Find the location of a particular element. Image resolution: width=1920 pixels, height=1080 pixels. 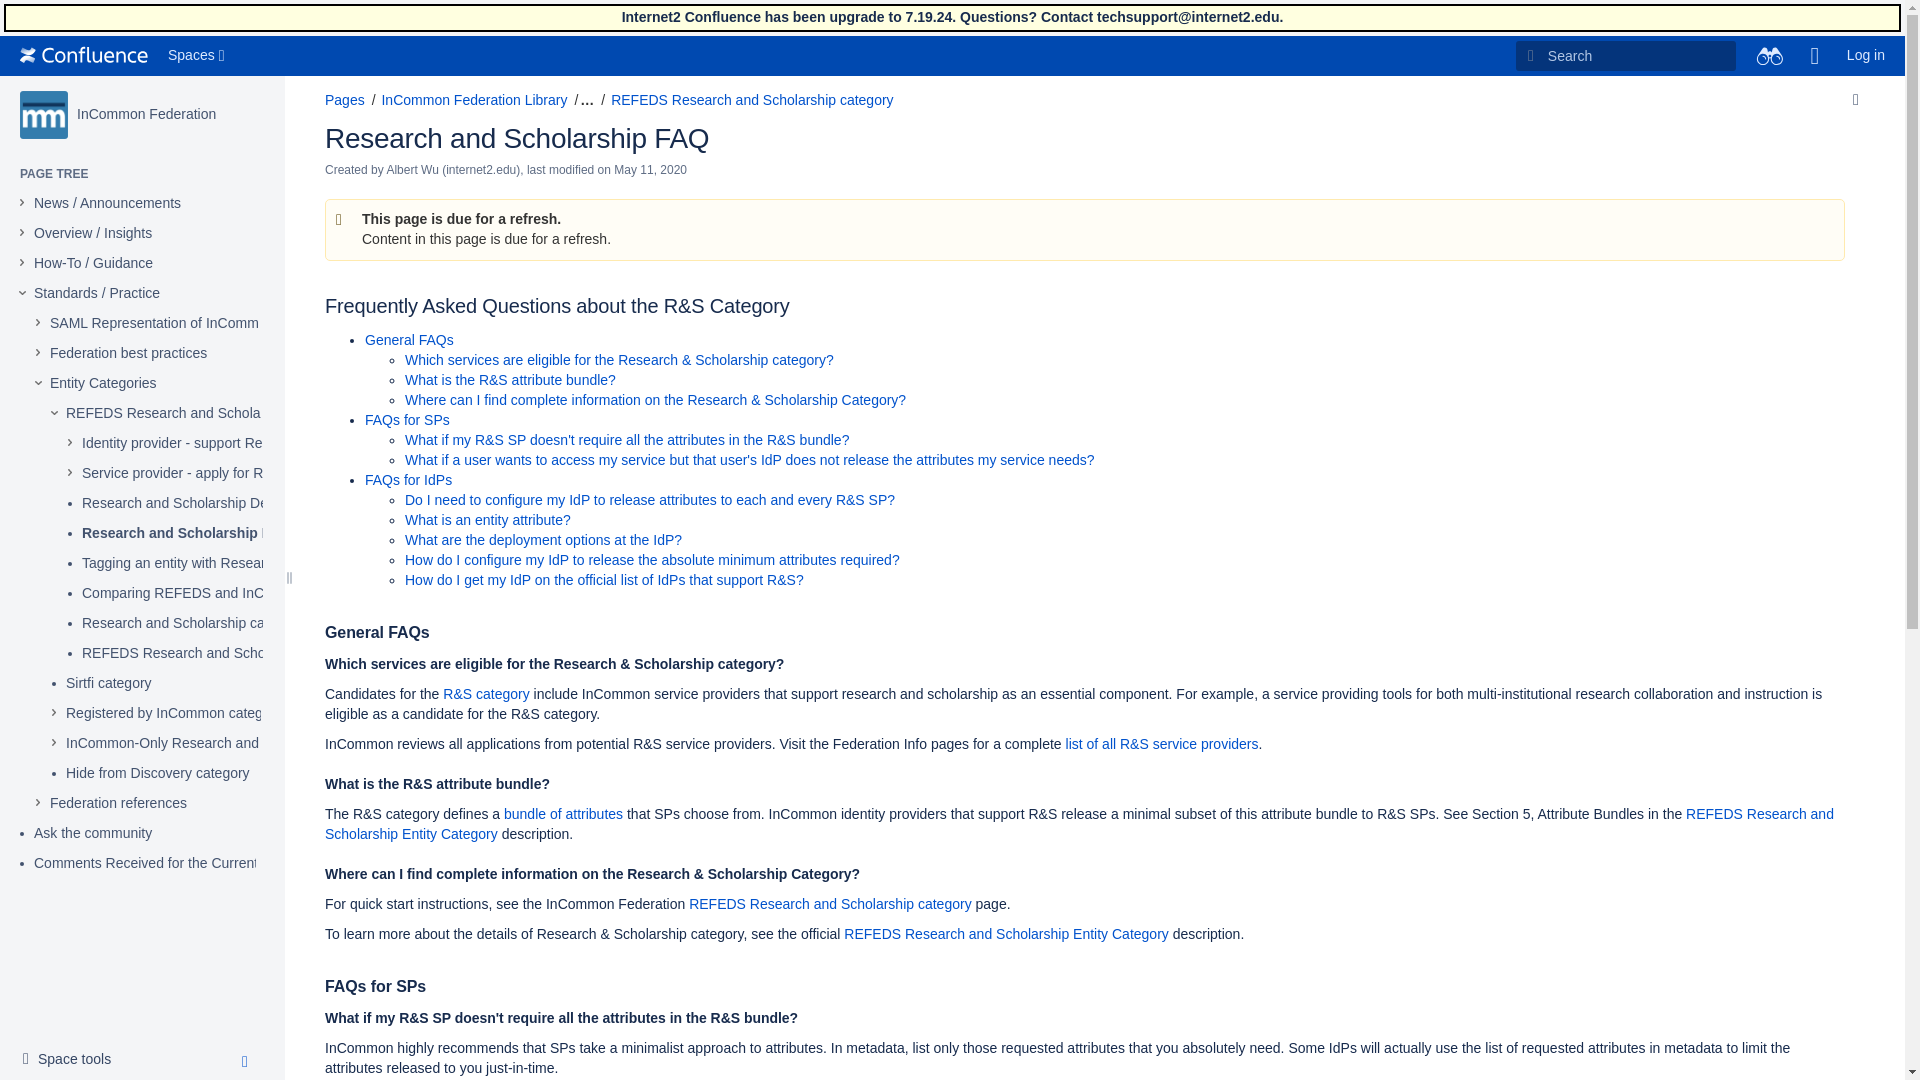

Internet2 Wiki is located at coordinates (83, 55).